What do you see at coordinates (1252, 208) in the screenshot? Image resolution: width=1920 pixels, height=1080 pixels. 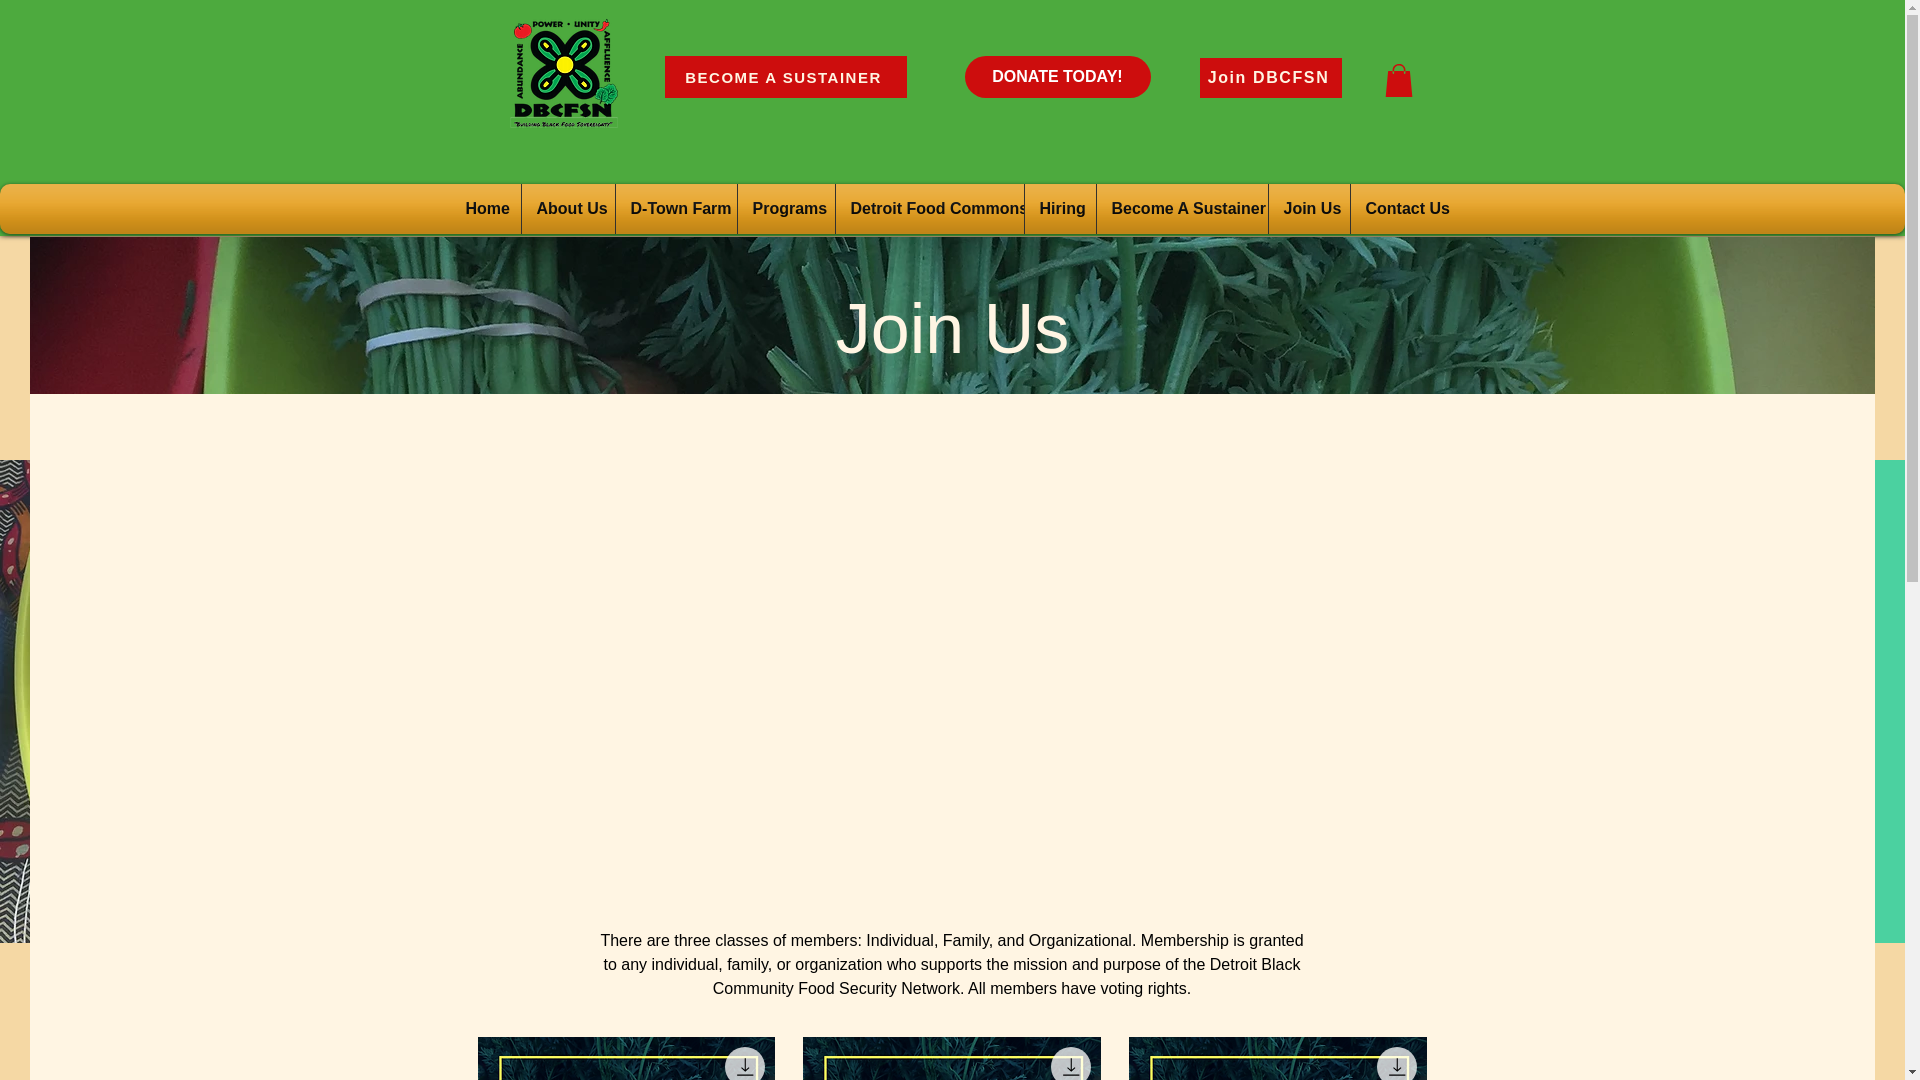 I see `Join Us` at bounding box center [1252, 208].